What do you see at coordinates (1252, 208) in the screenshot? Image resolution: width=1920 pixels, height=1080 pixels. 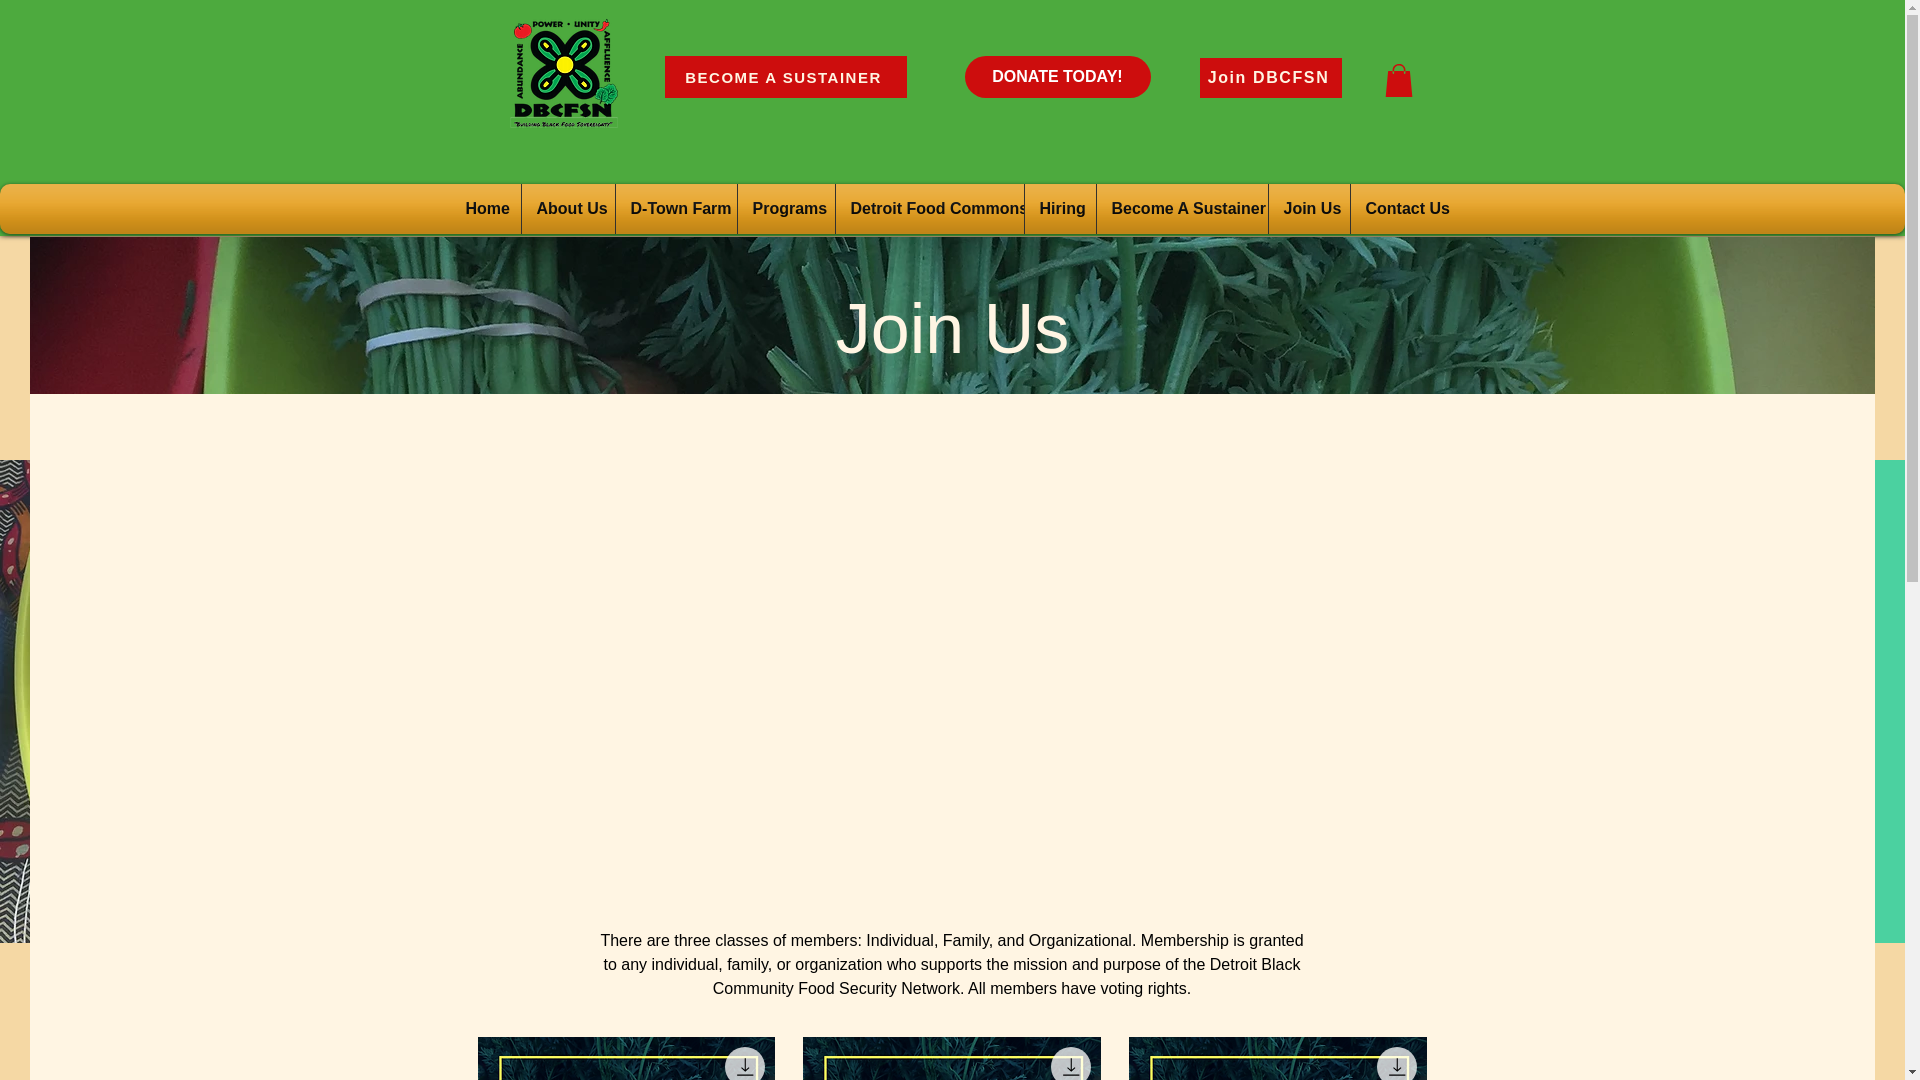 I see `Join Us` at bounding box center [1252, 208].